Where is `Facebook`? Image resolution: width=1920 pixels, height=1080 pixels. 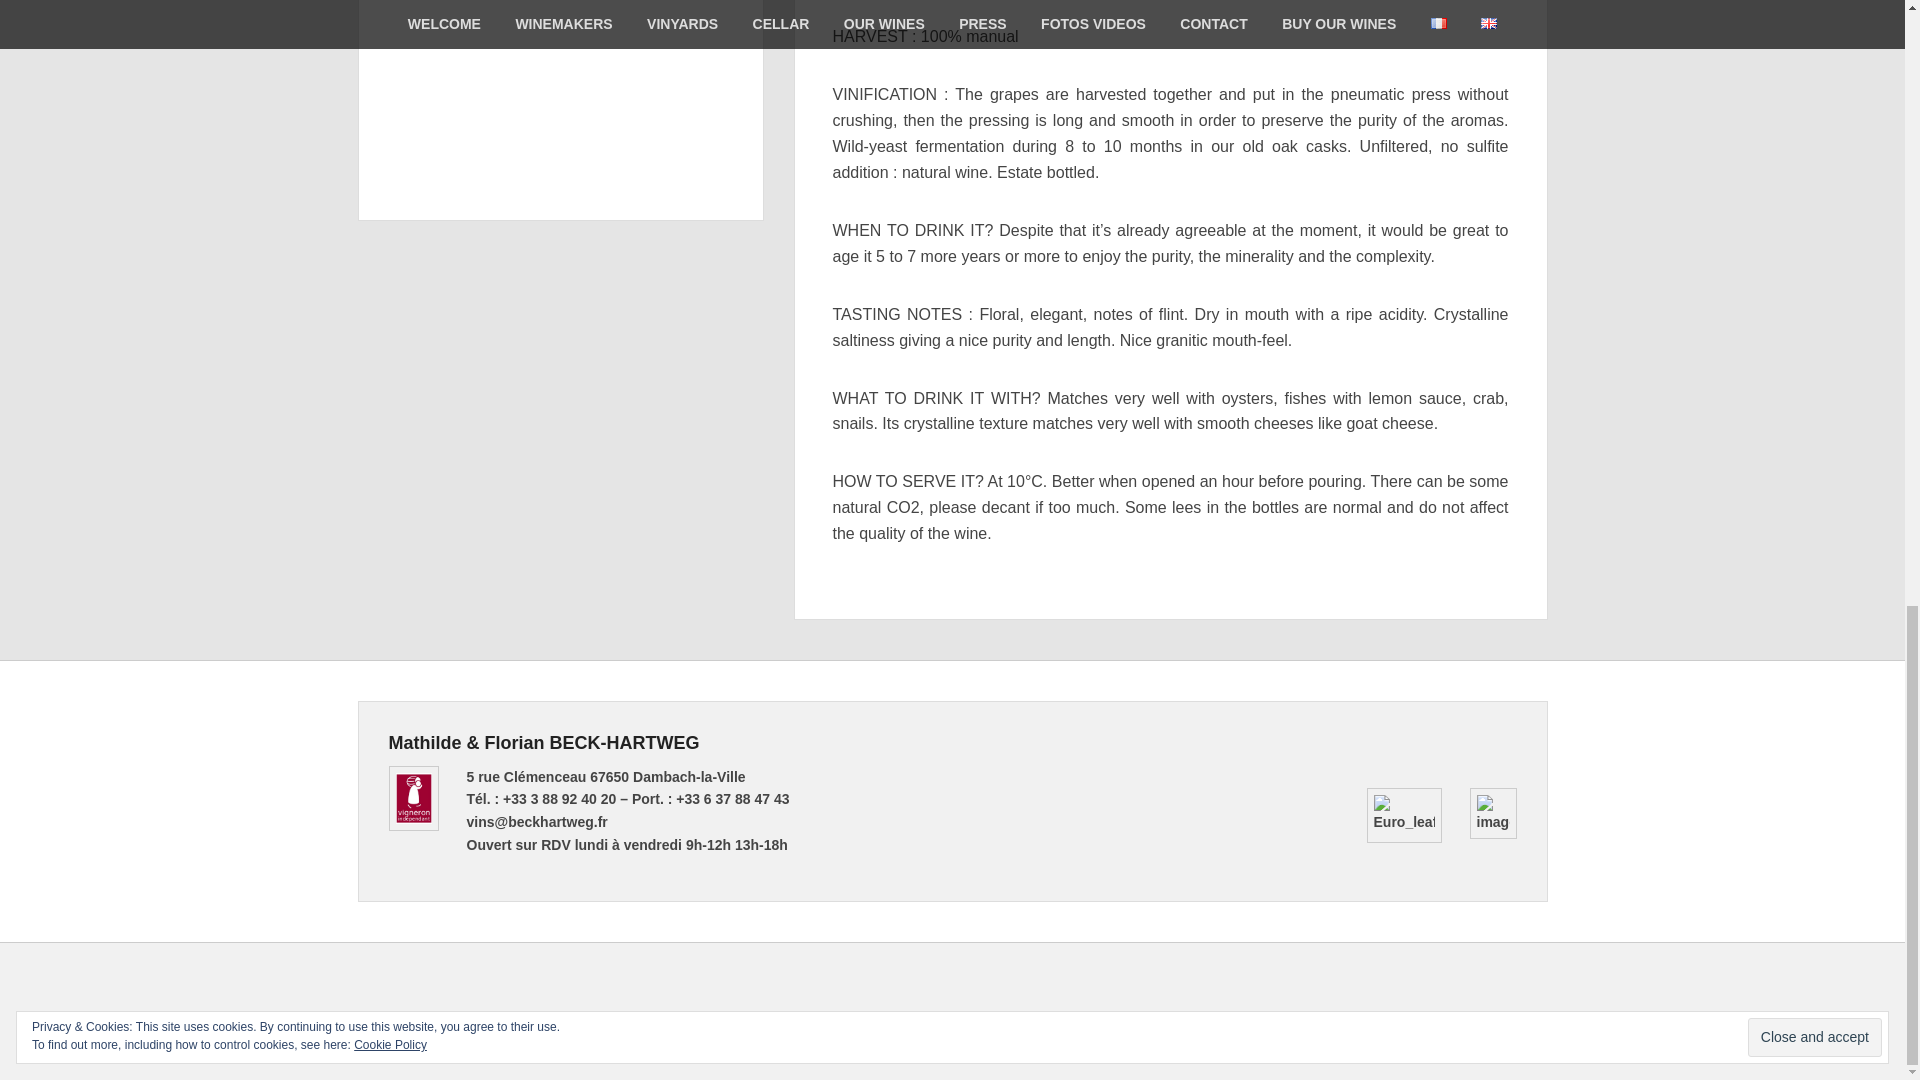 Facebook is located at coordinates (1399, 990).